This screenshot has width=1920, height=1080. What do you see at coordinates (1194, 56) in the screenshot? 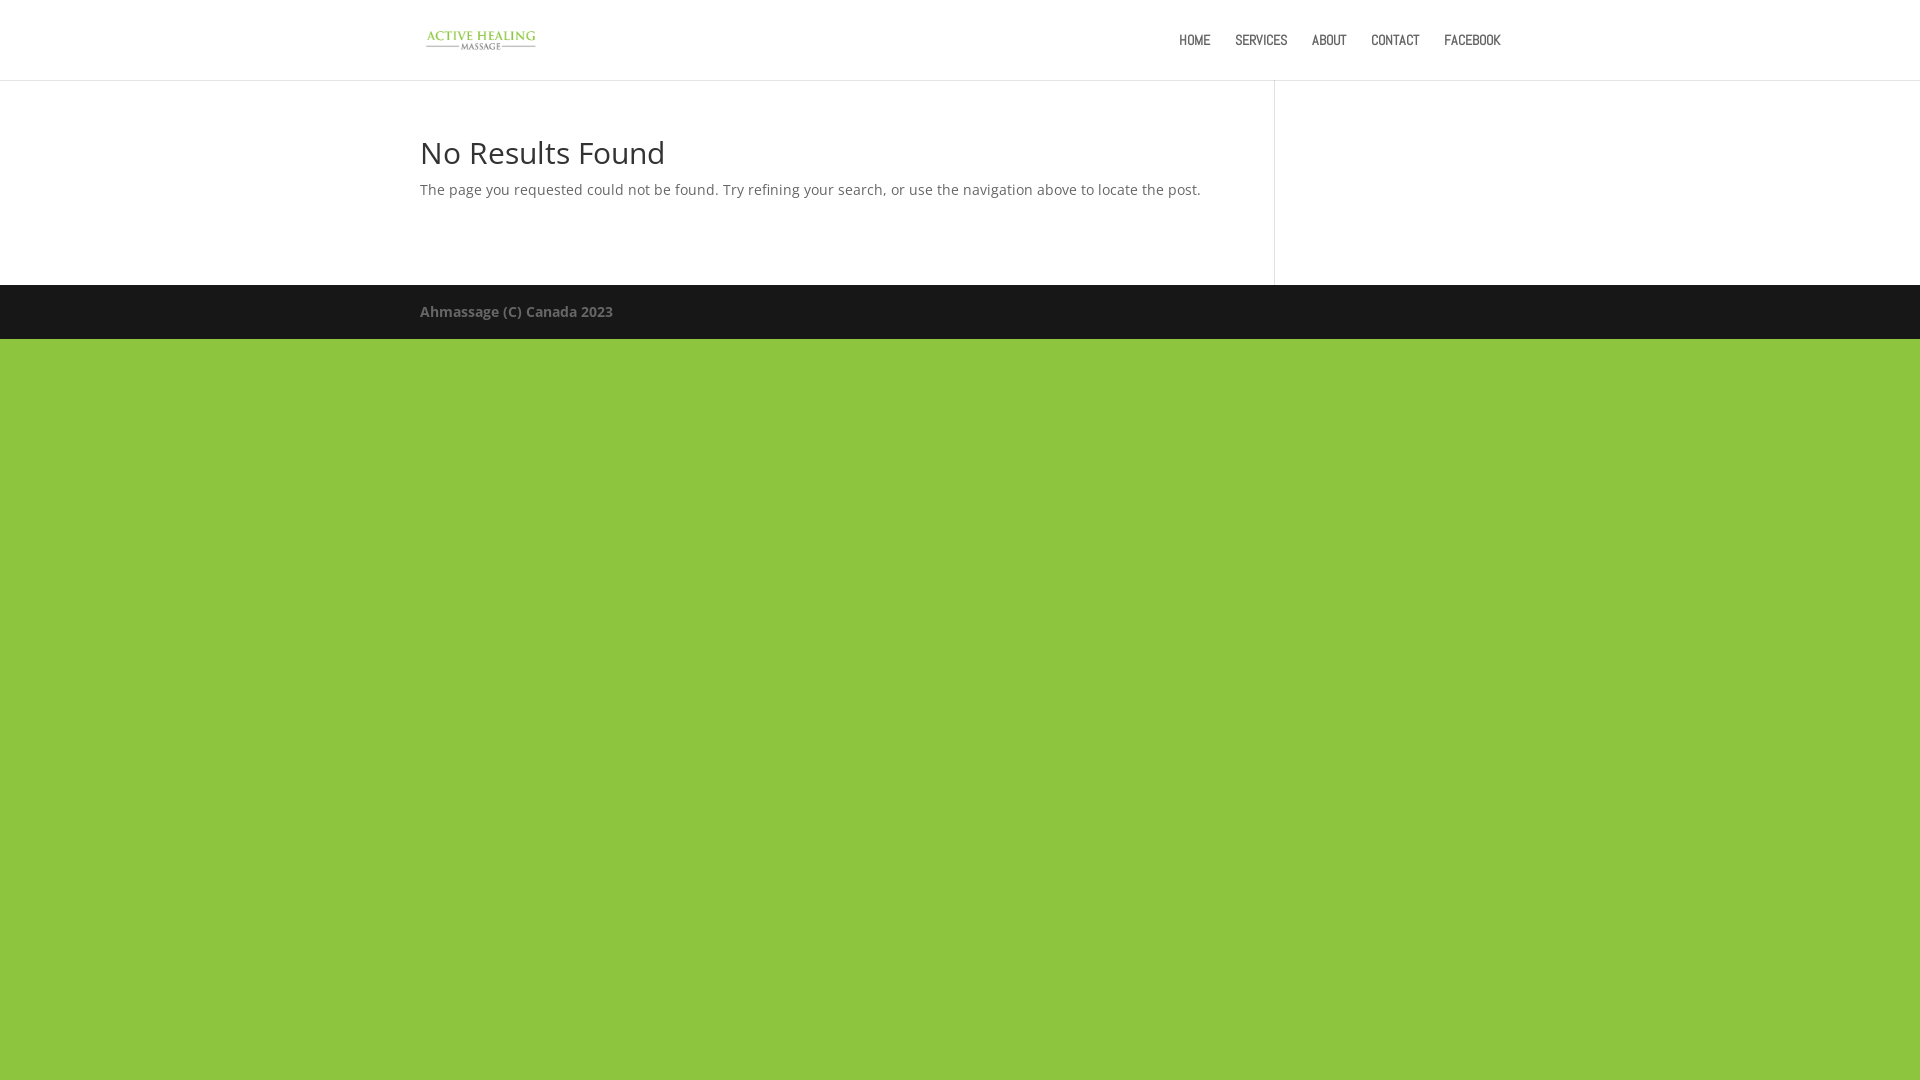
I see `HOME` at bounding box center [1194, 56].